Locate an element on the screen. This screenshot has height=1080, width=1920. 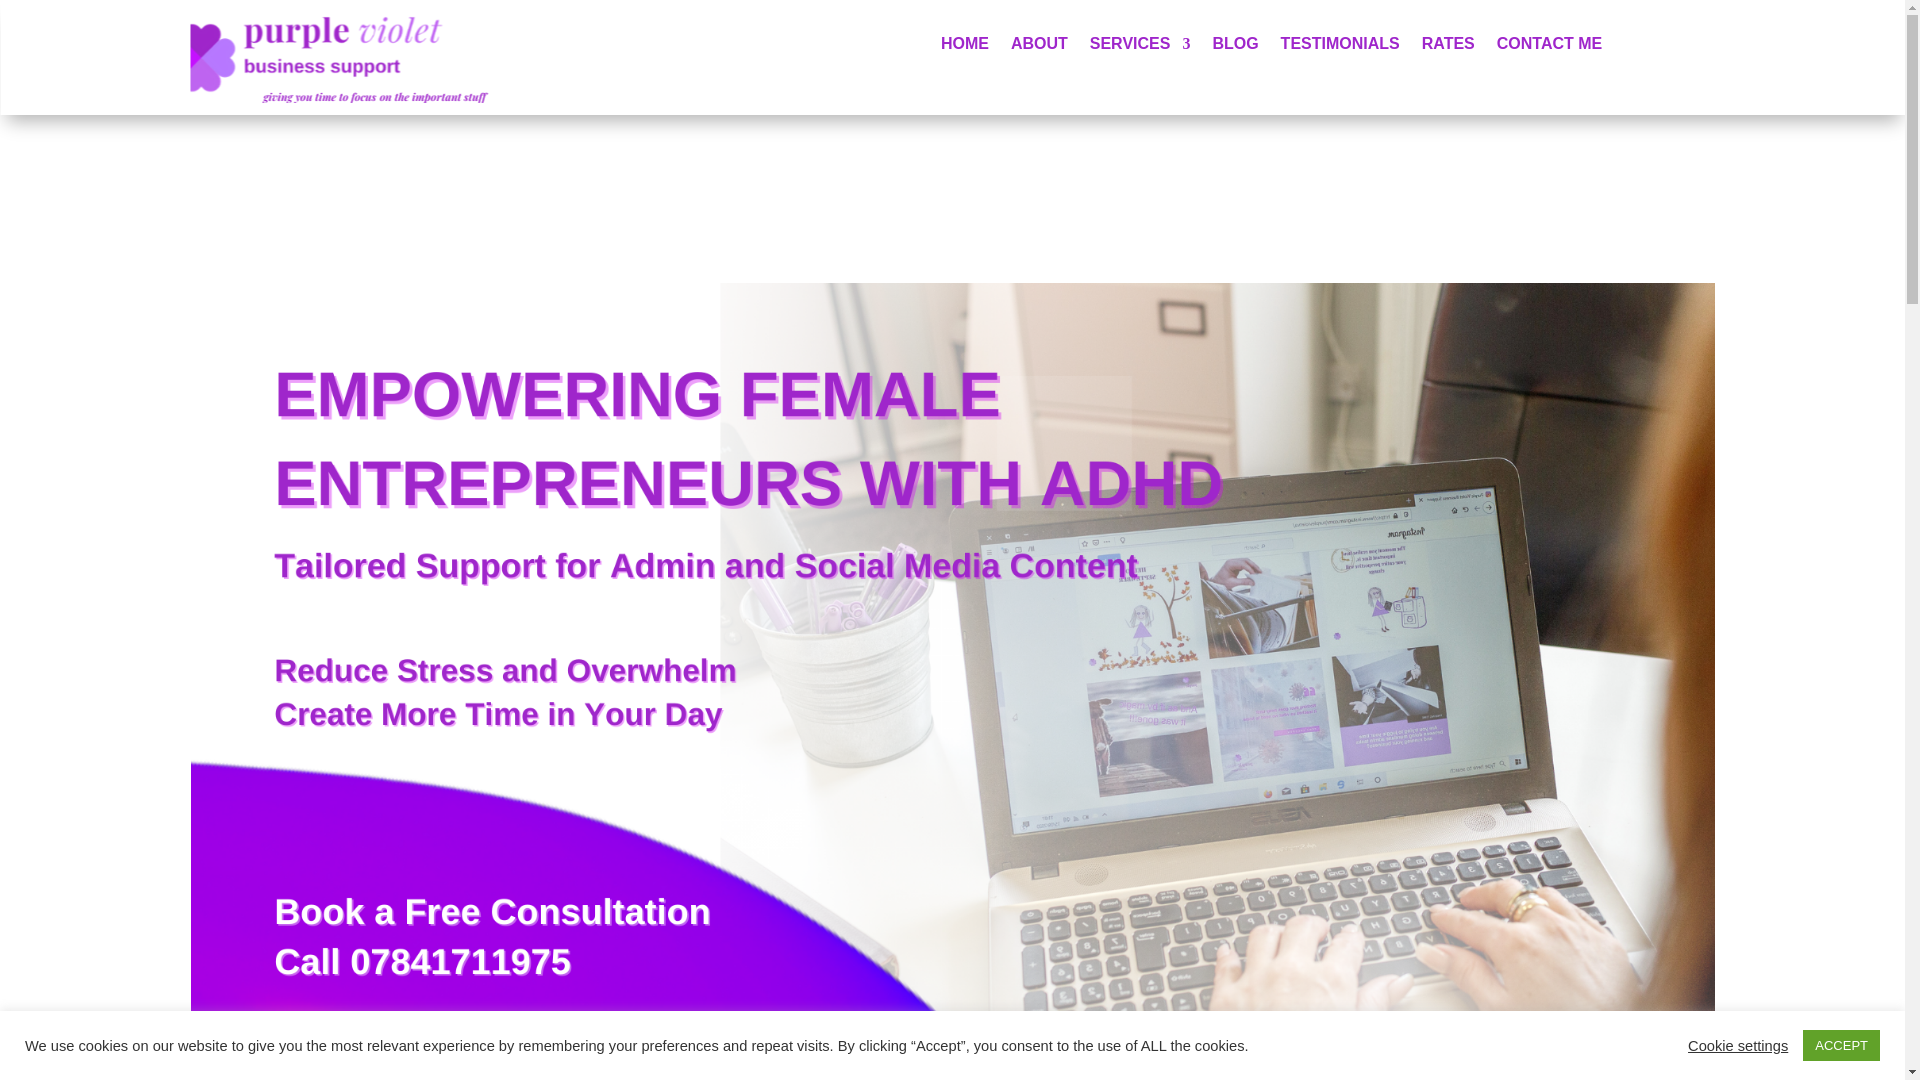
Cookie settings is located at coordinates (1737, 1044).